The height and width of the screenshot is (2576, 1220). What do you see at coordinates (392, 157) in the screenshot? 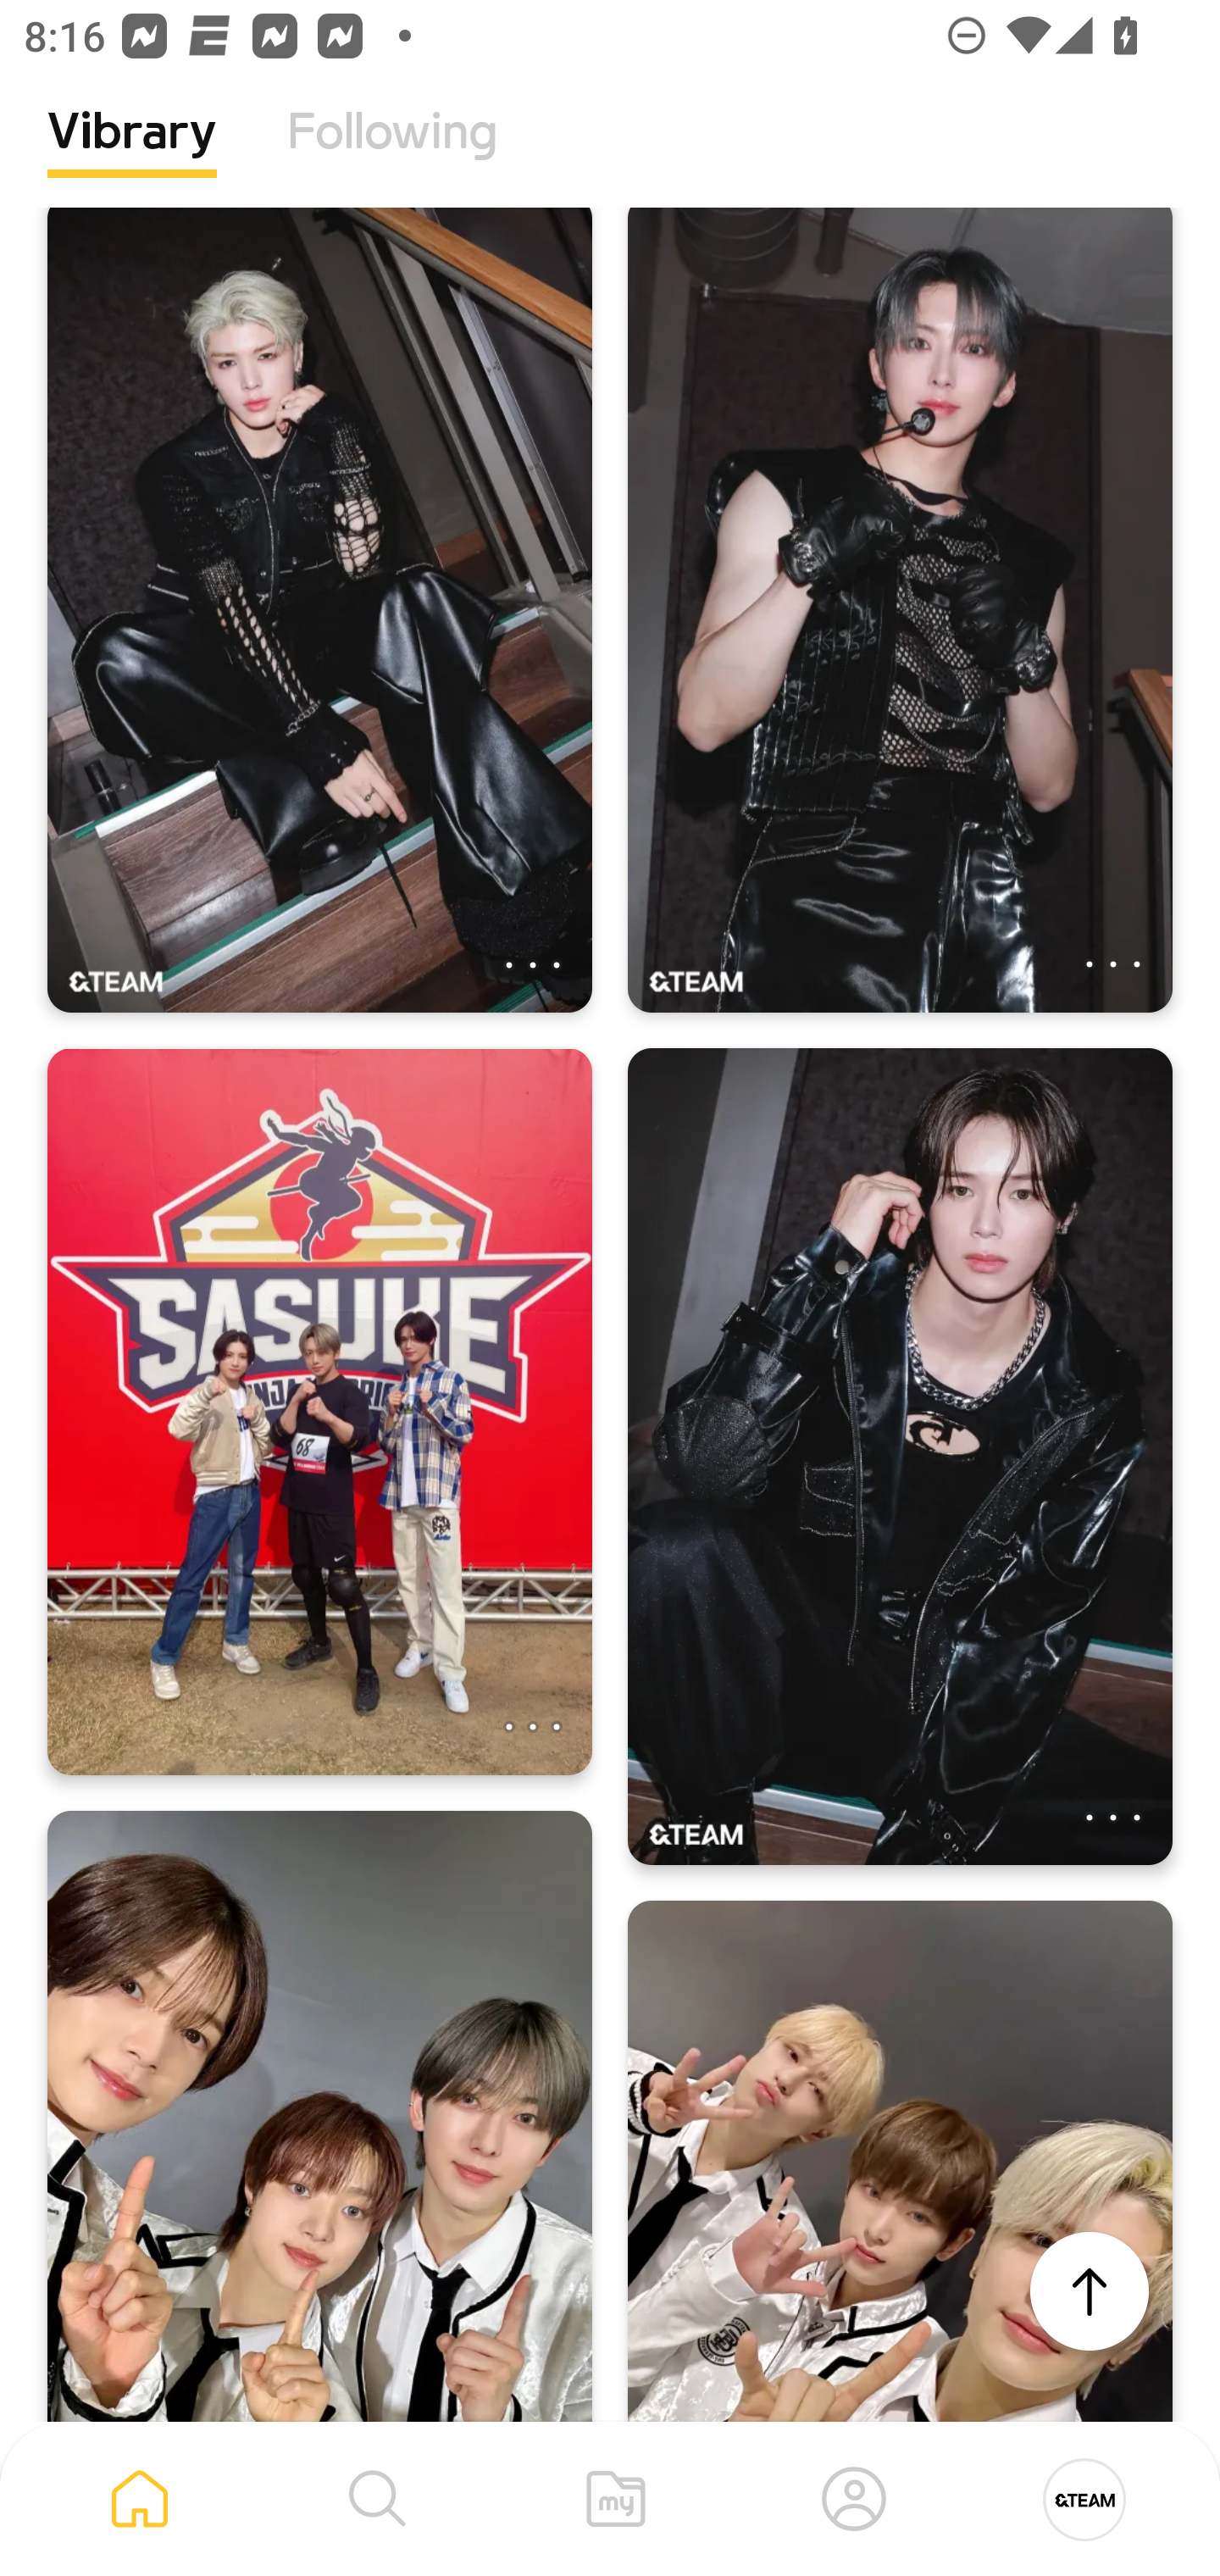
I see `Following` at bounding box center [392, 157].